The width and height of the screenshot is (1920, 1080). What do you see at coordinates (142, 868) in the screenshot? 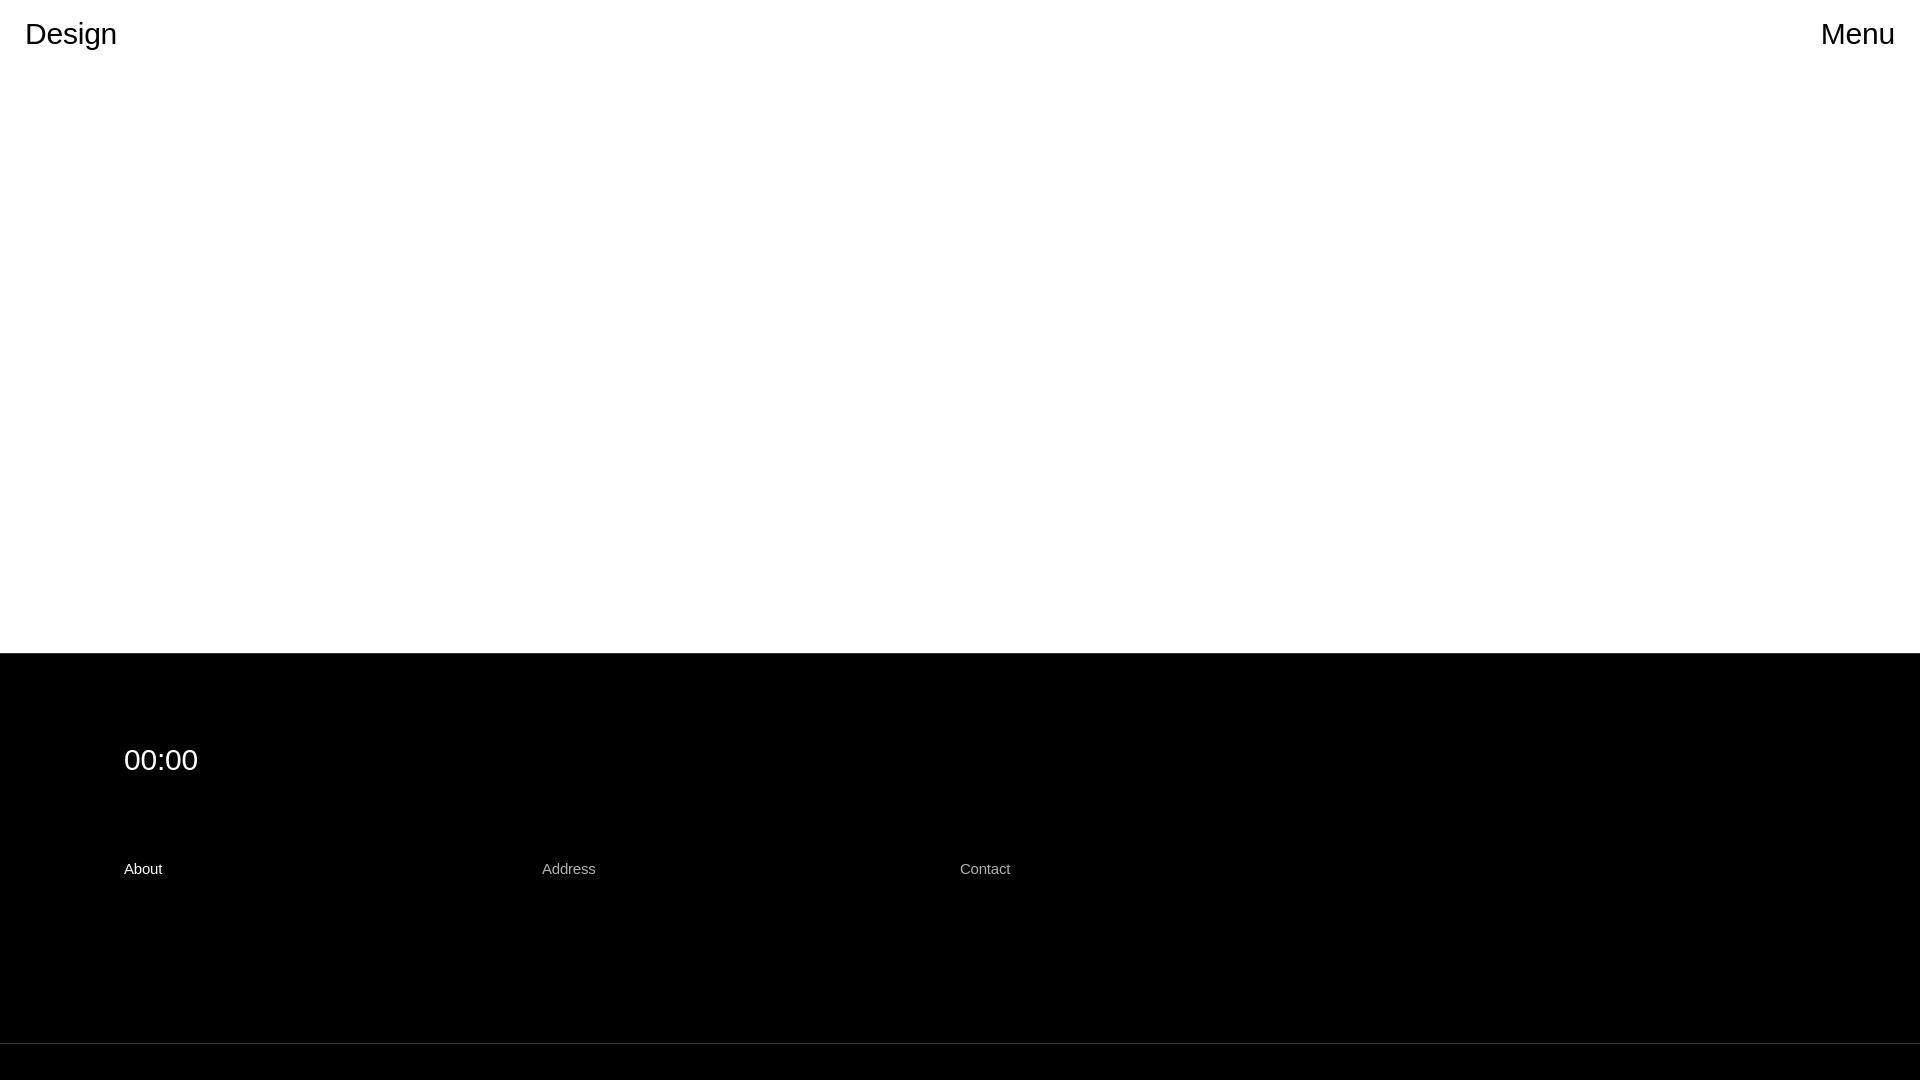
I see `About` at bounding box center [142, 868].